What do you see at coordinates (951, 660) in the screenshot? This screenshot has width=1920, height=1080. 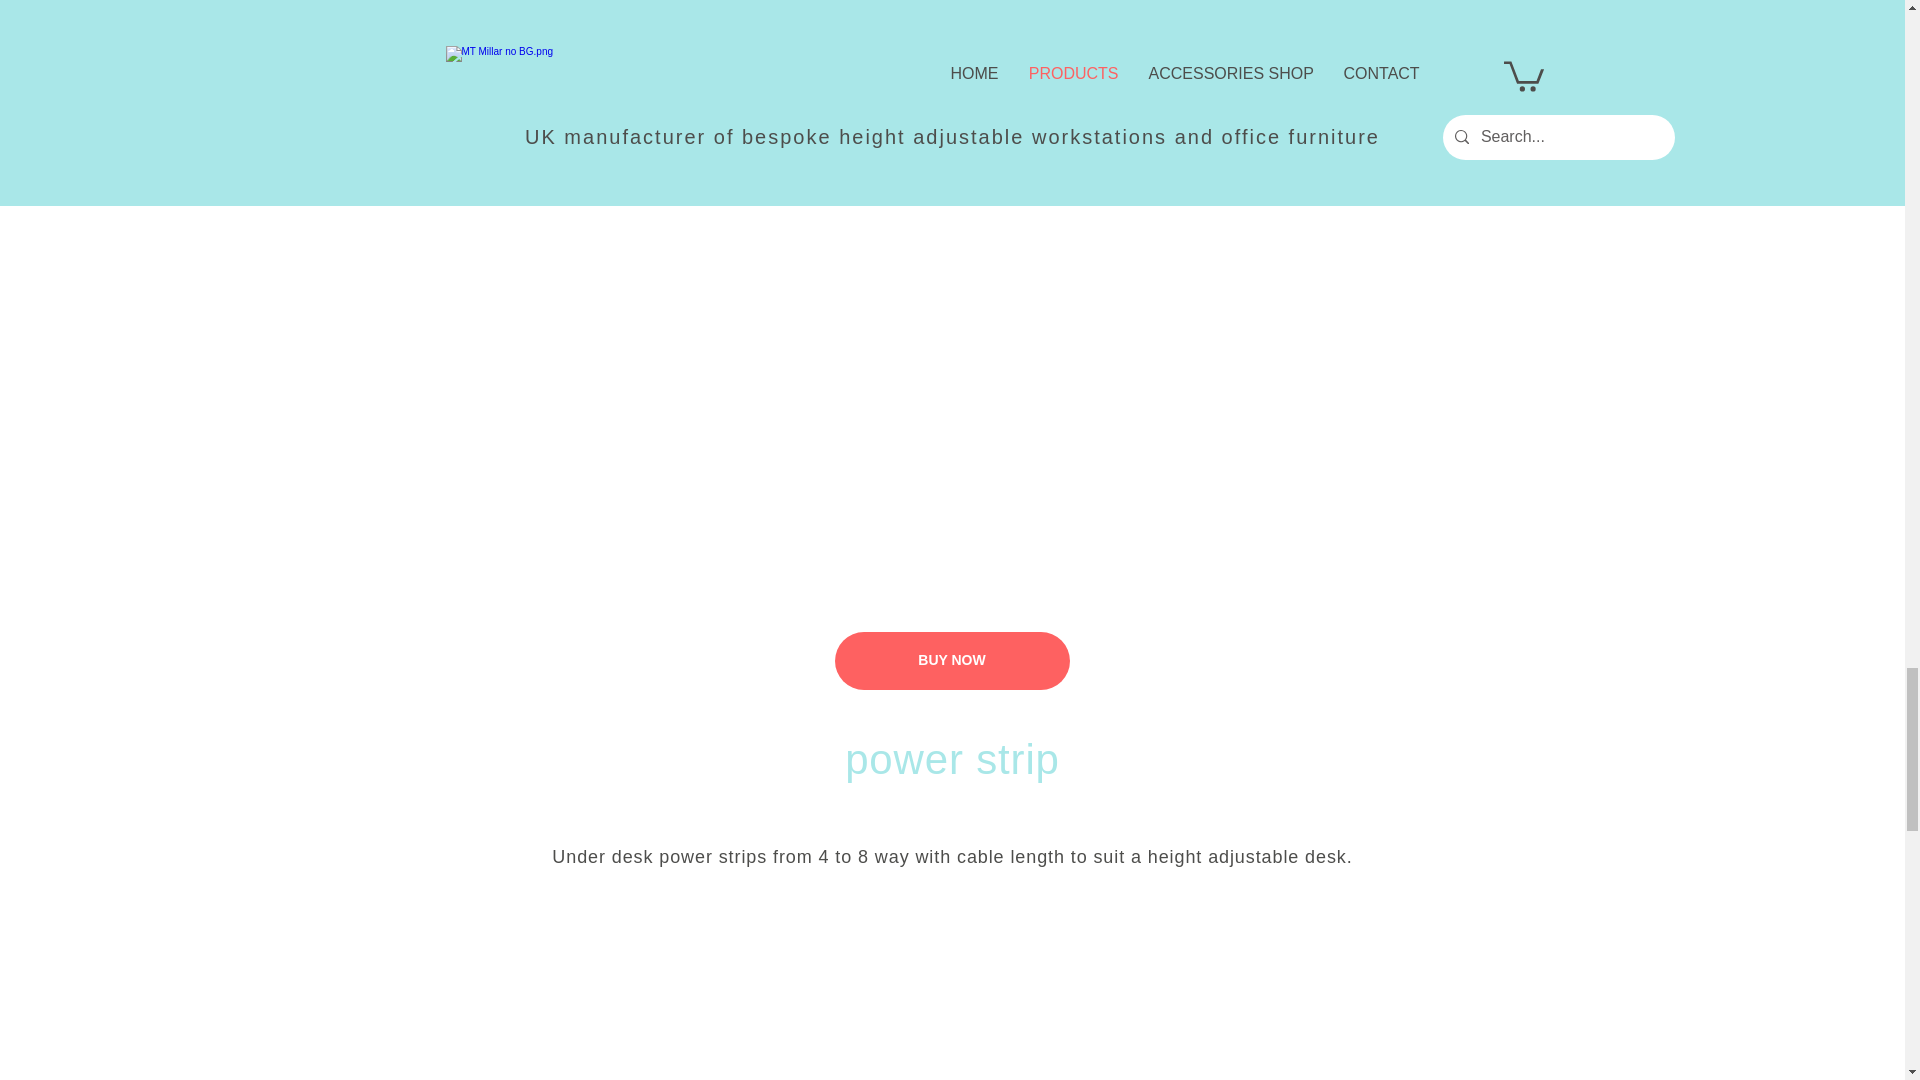 I see `BUY NOW` at bounding box center [951, 660].